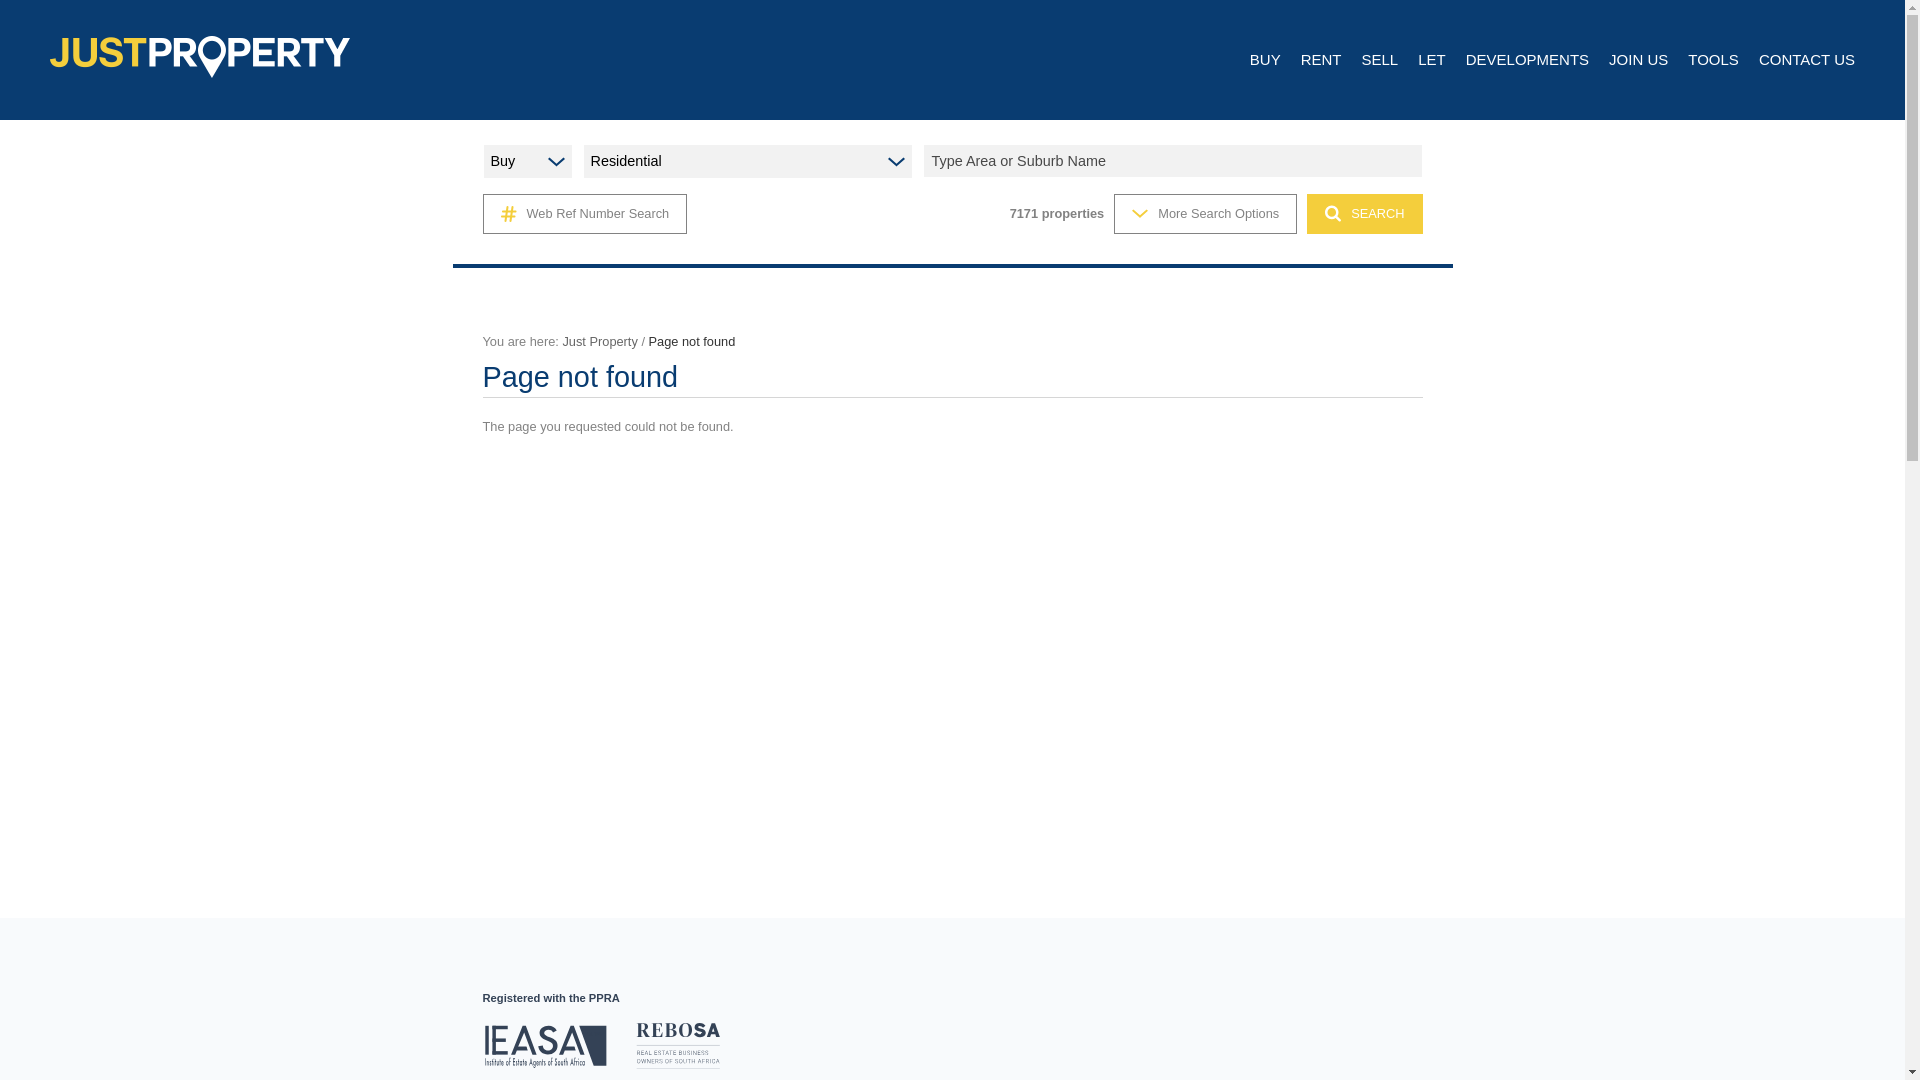 The image size is (1920, 1080). I want to click on TOOLS, so click(1713, 60).